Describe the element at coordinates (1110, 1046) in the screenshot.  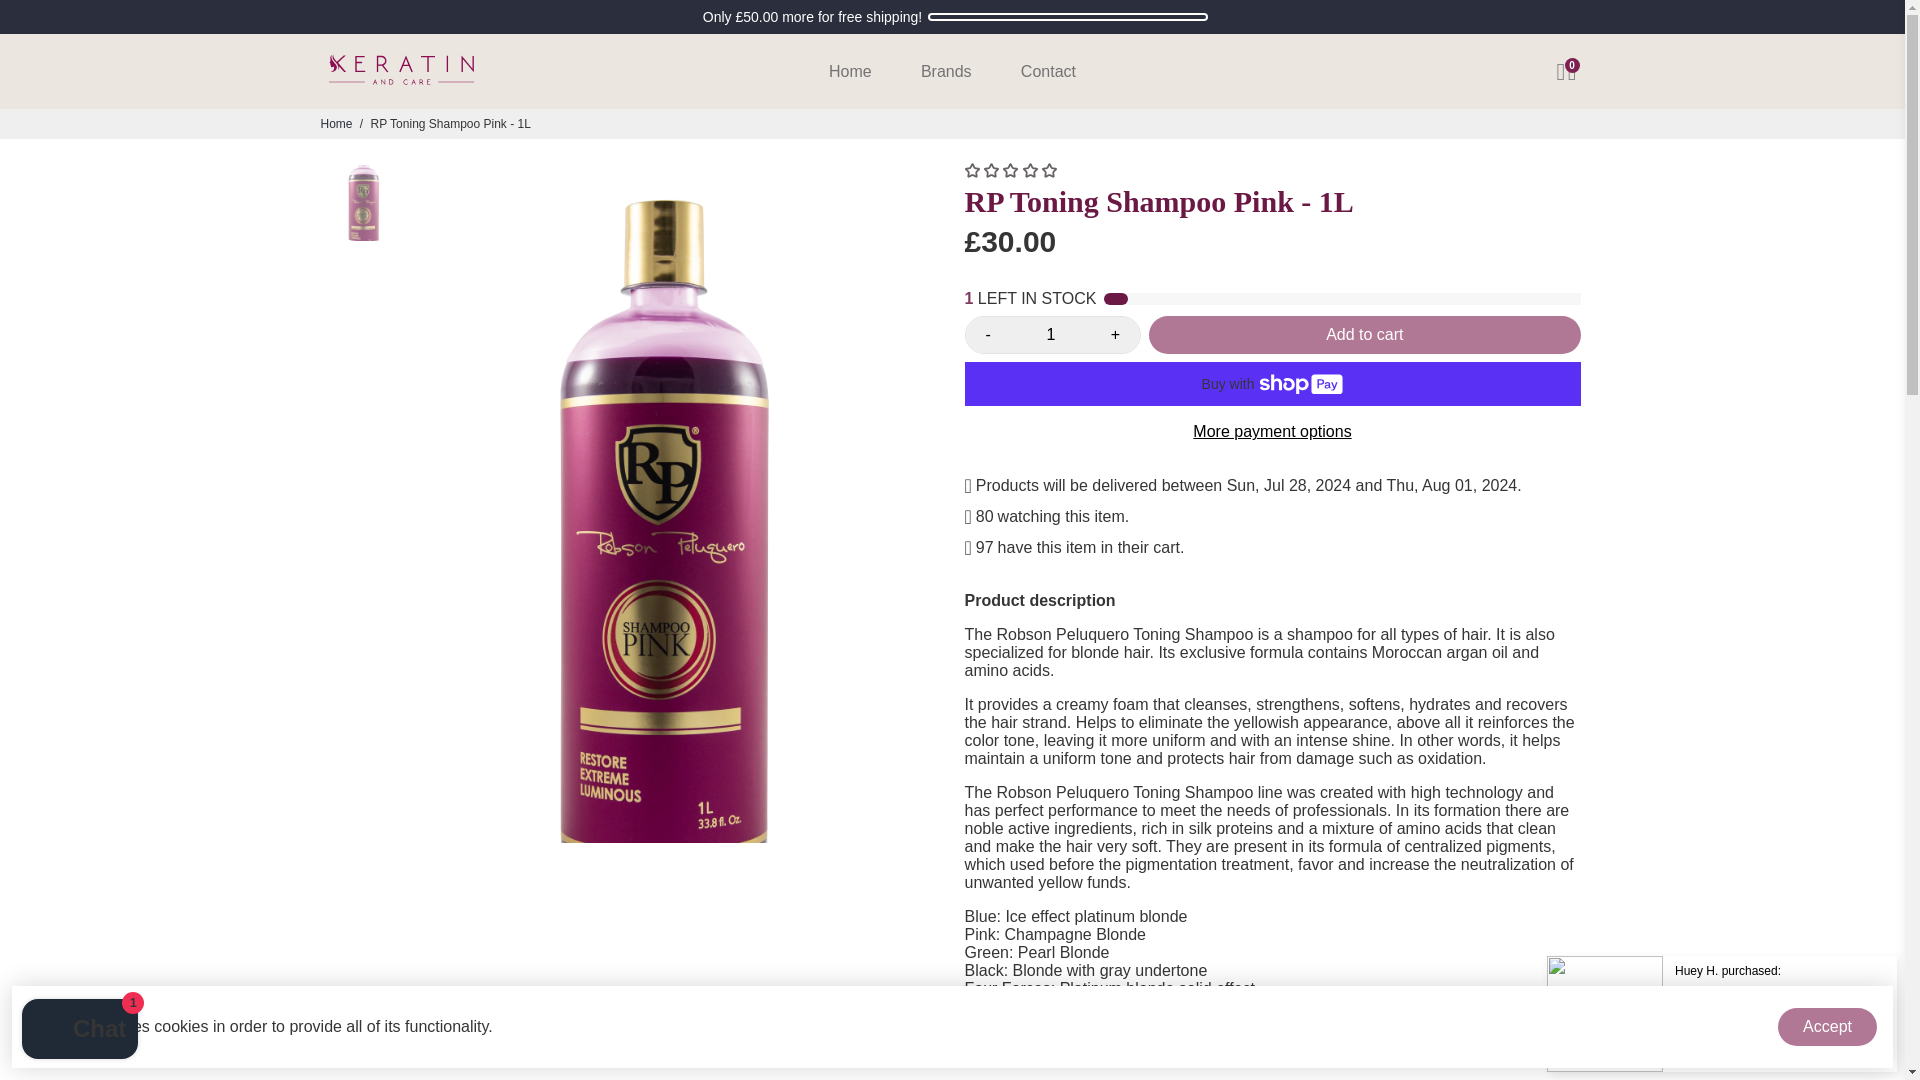
I see `shampoo` at that location.